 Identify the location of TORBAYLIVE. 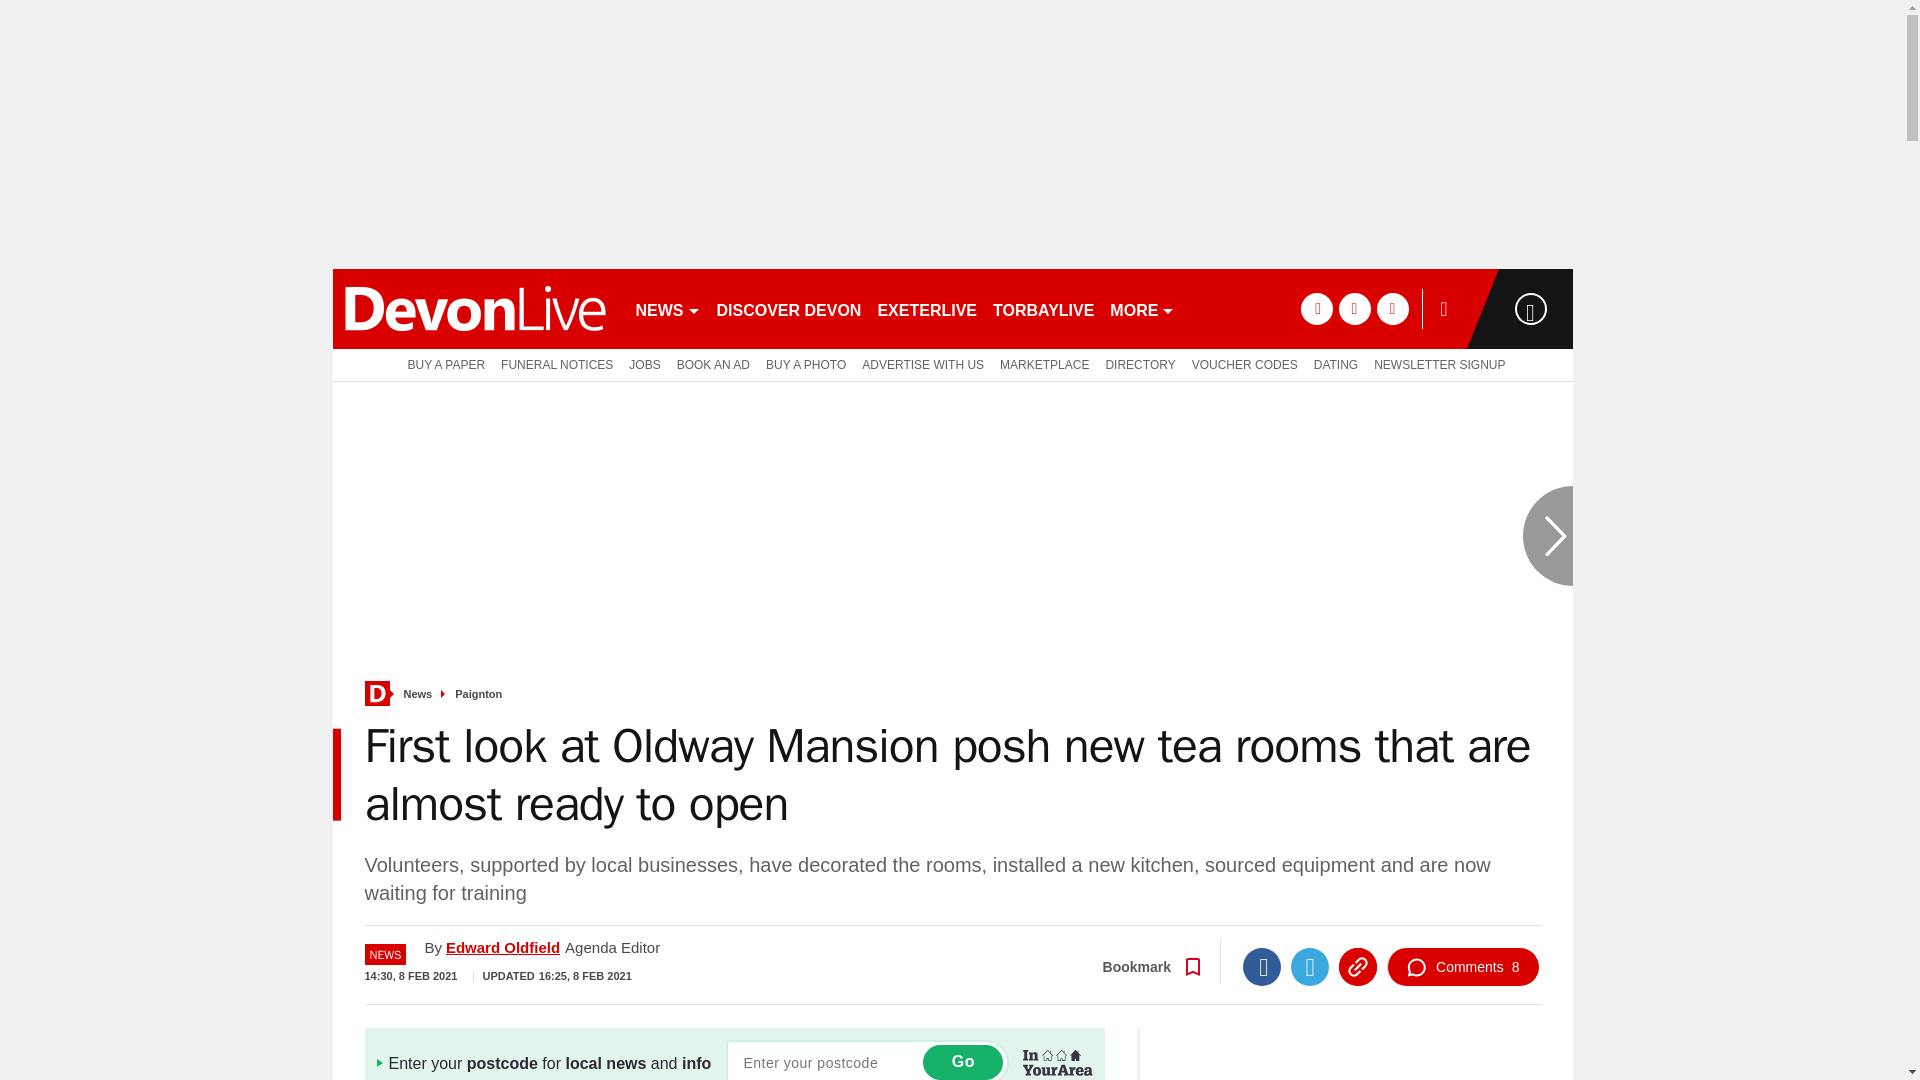
(1043, 308).